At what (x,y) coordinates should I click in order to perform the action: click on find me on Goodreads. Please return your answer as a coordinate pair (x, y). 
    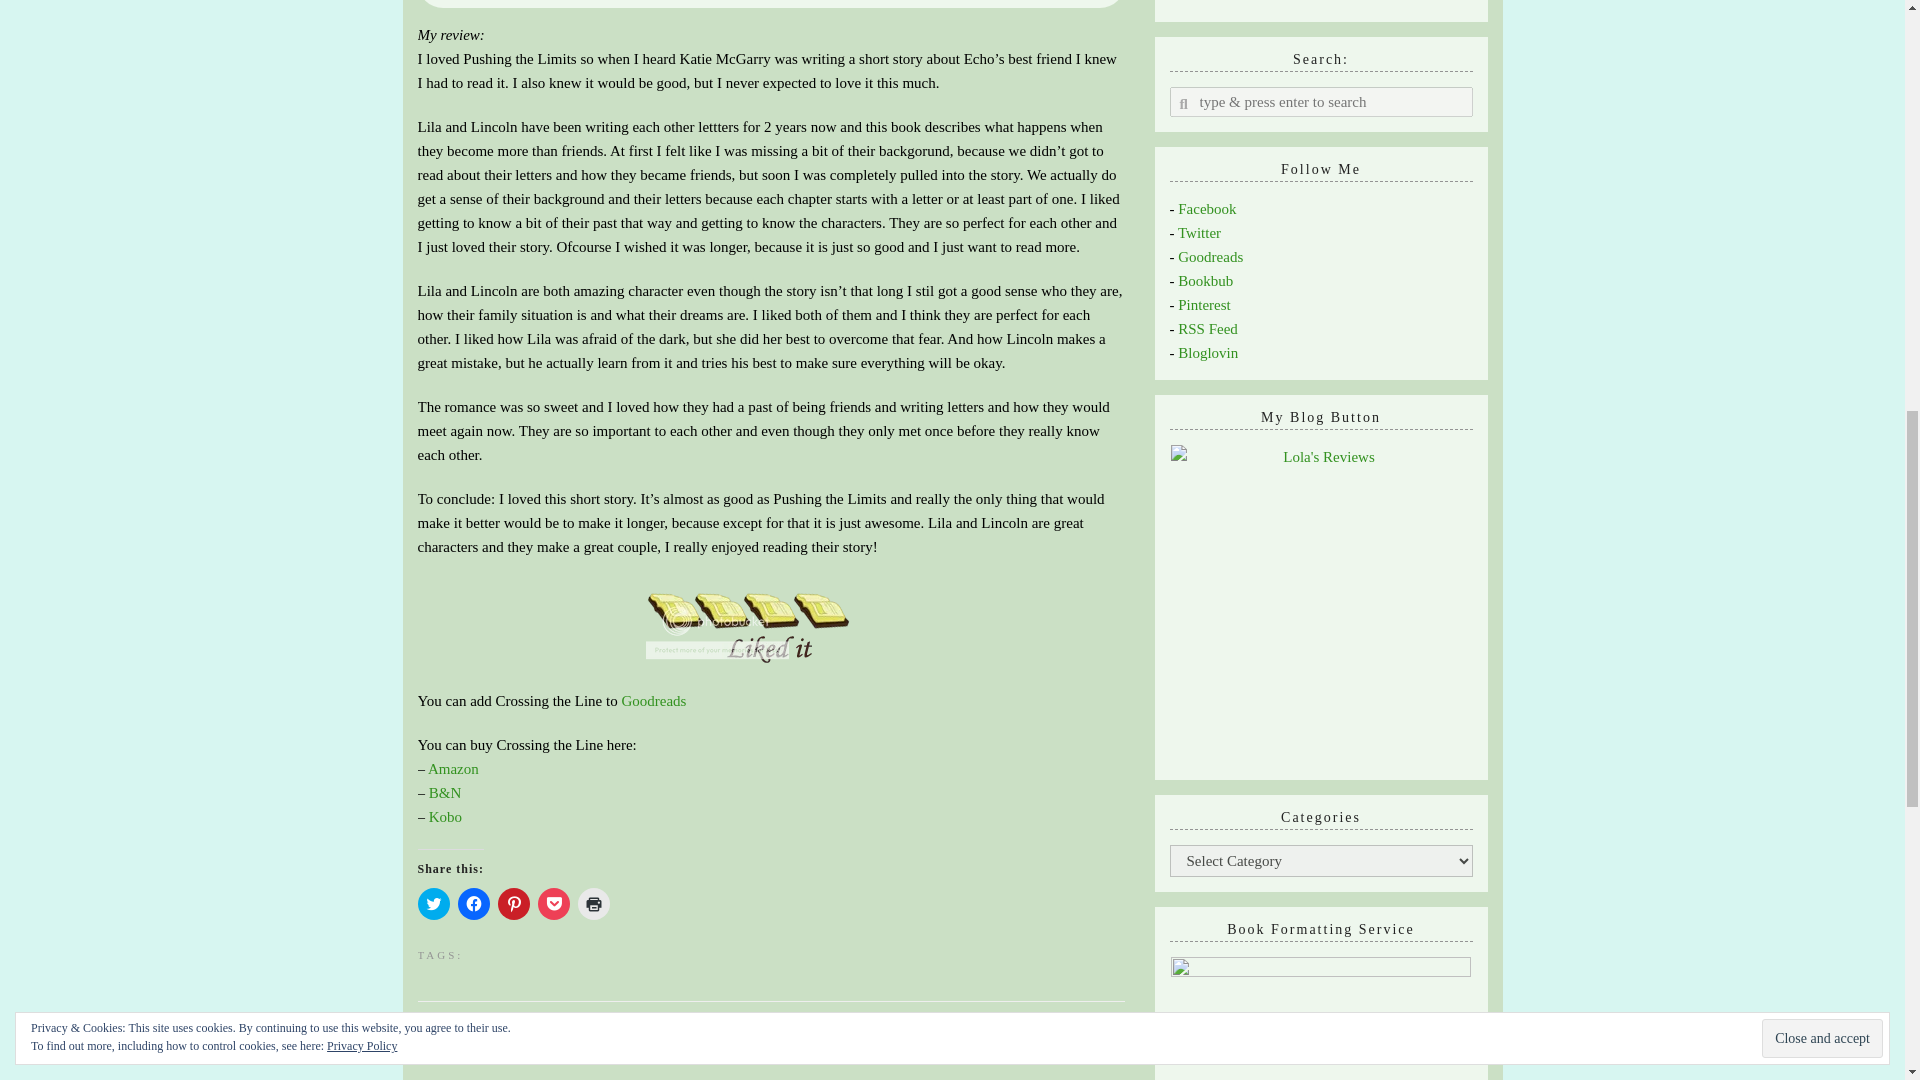
    Looking at the image, I should click on (1210, 256).